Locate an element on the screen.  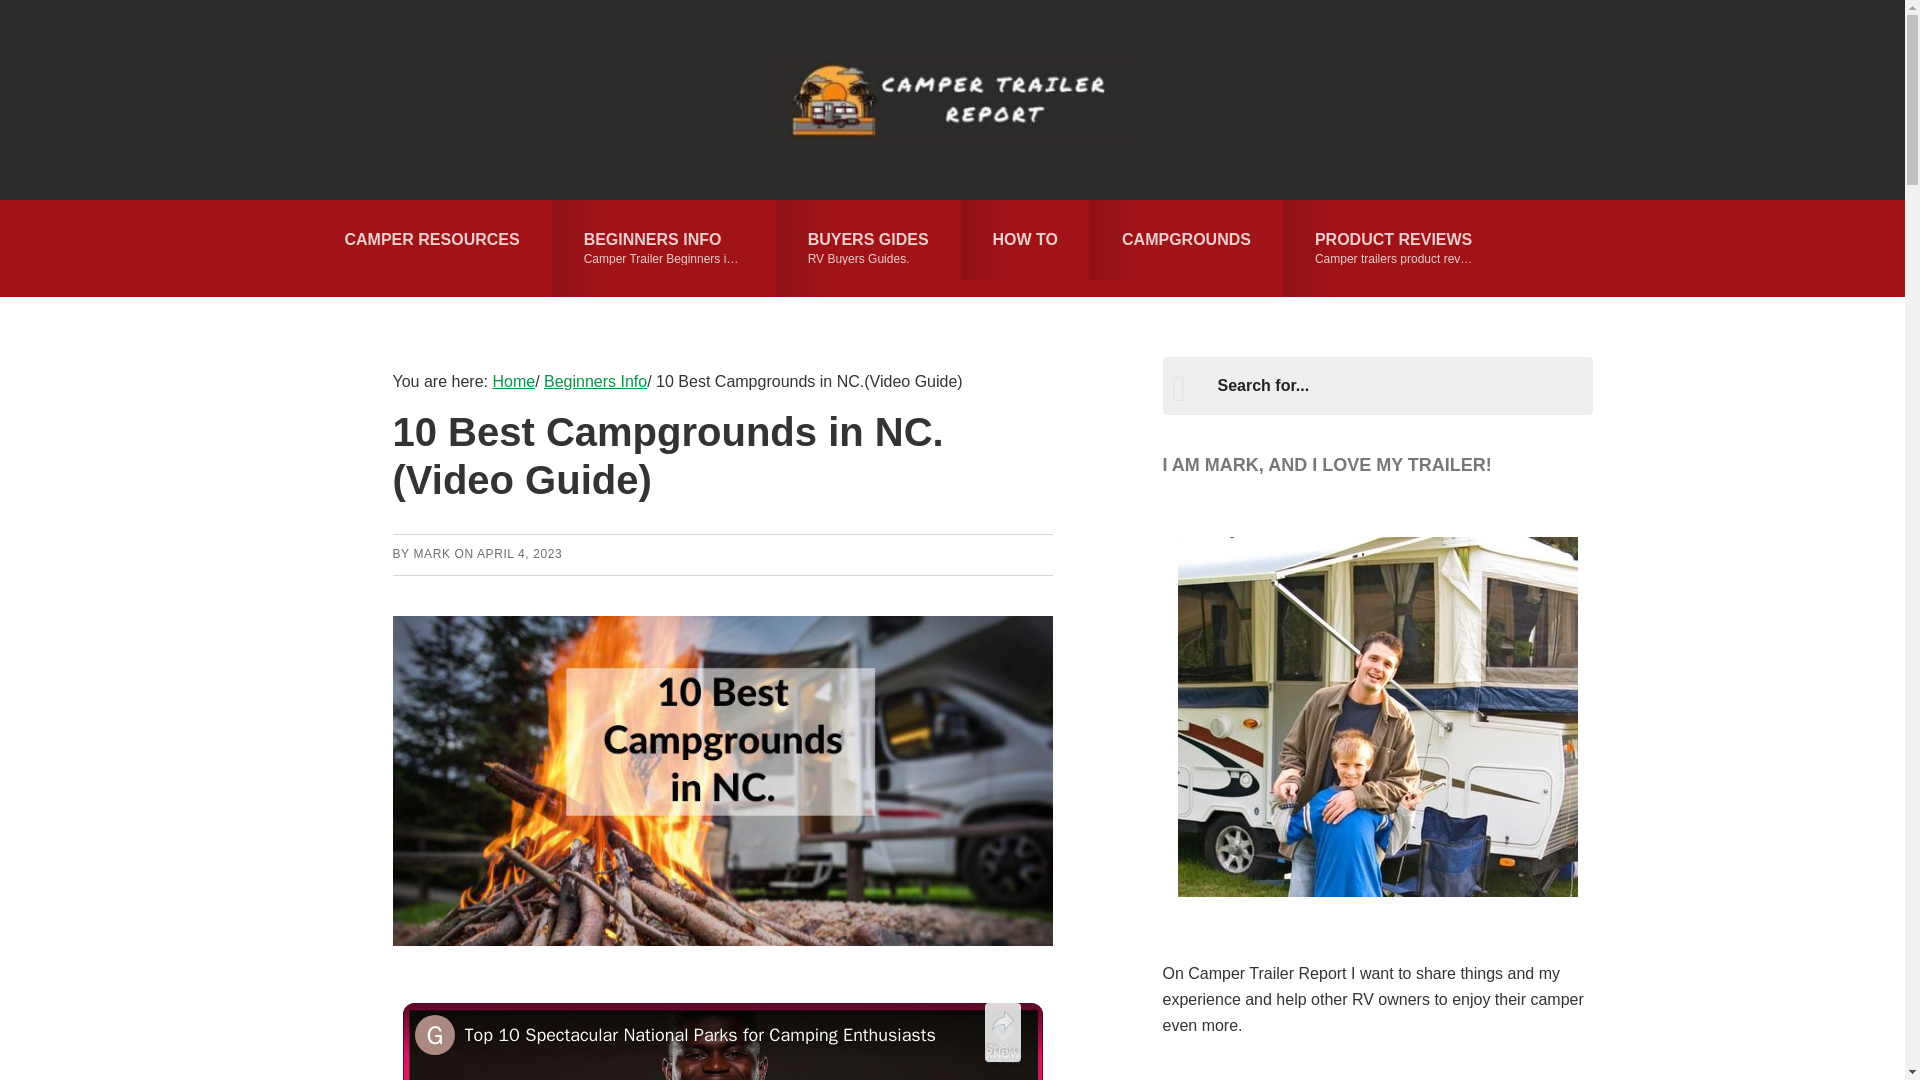
Home is located at coordinates (952, 100).